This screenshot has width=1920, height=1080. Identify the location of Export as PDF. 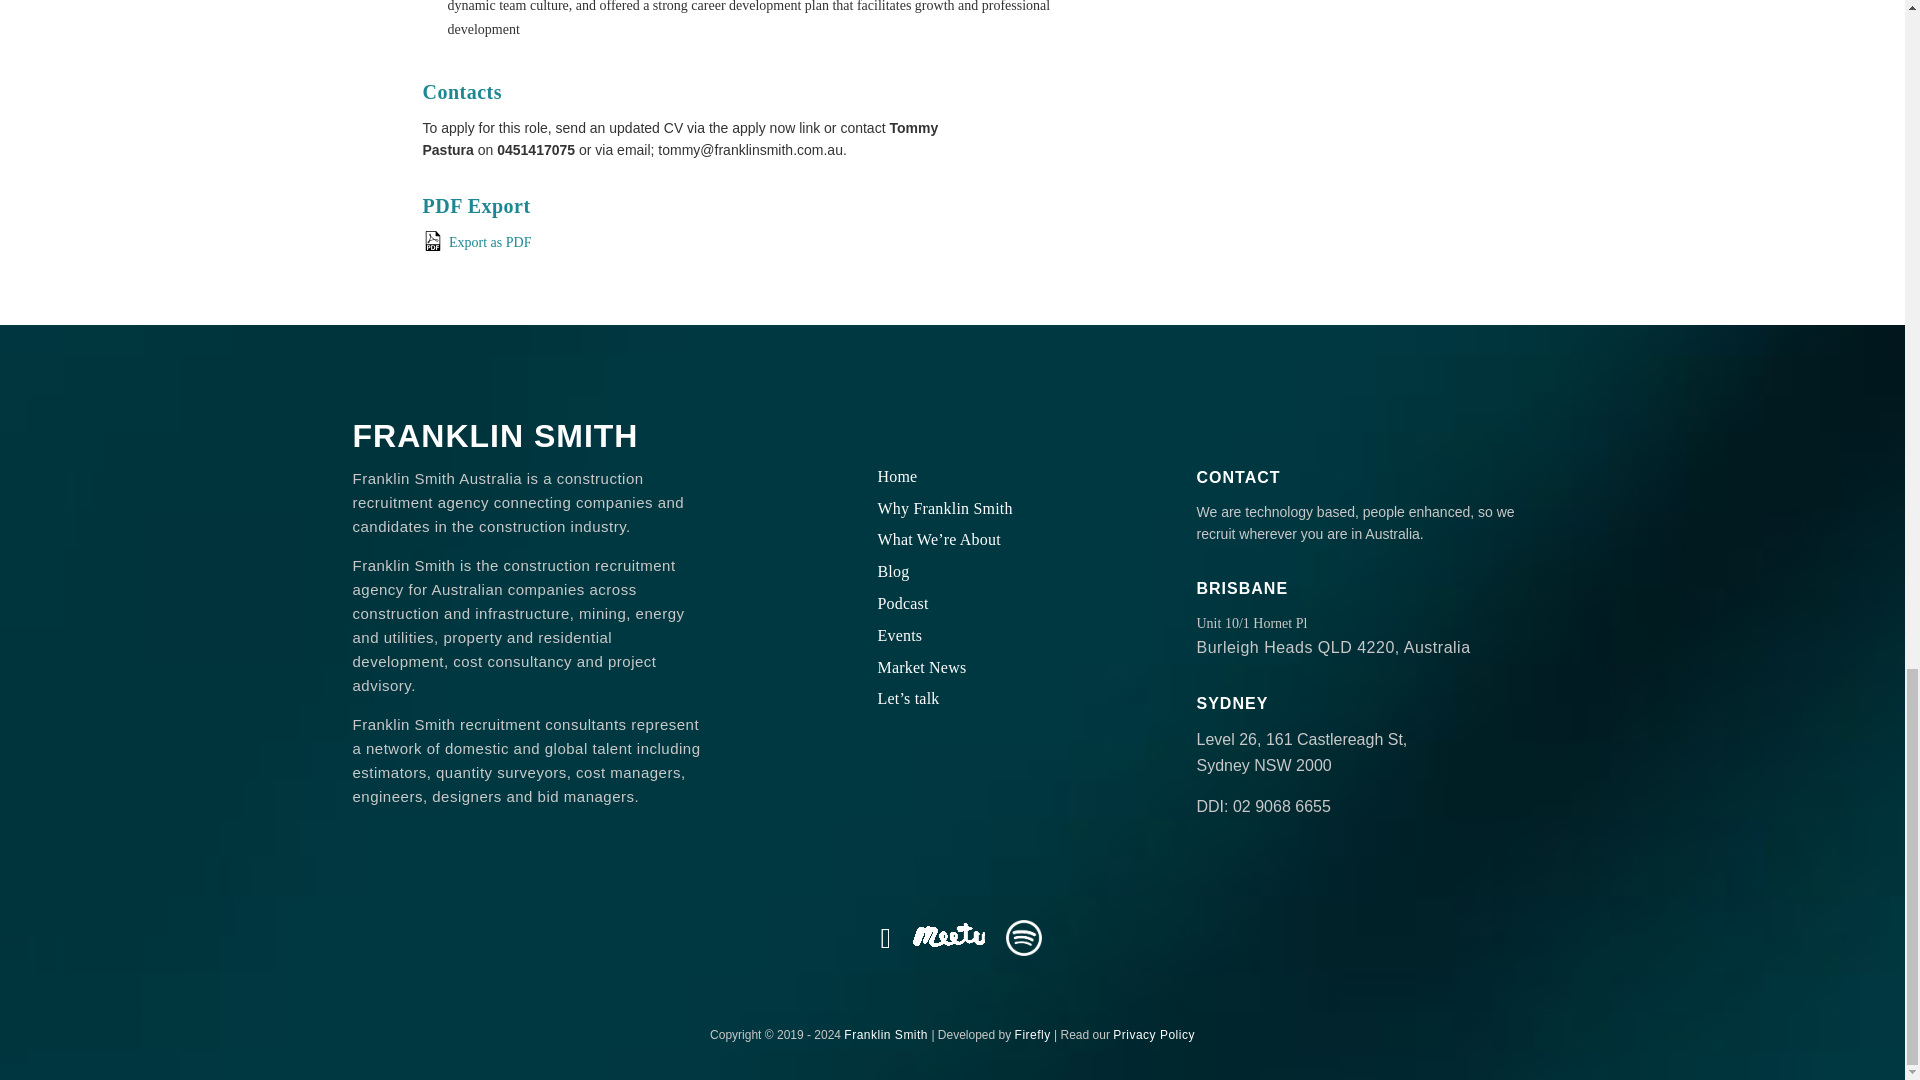
(759, 242).